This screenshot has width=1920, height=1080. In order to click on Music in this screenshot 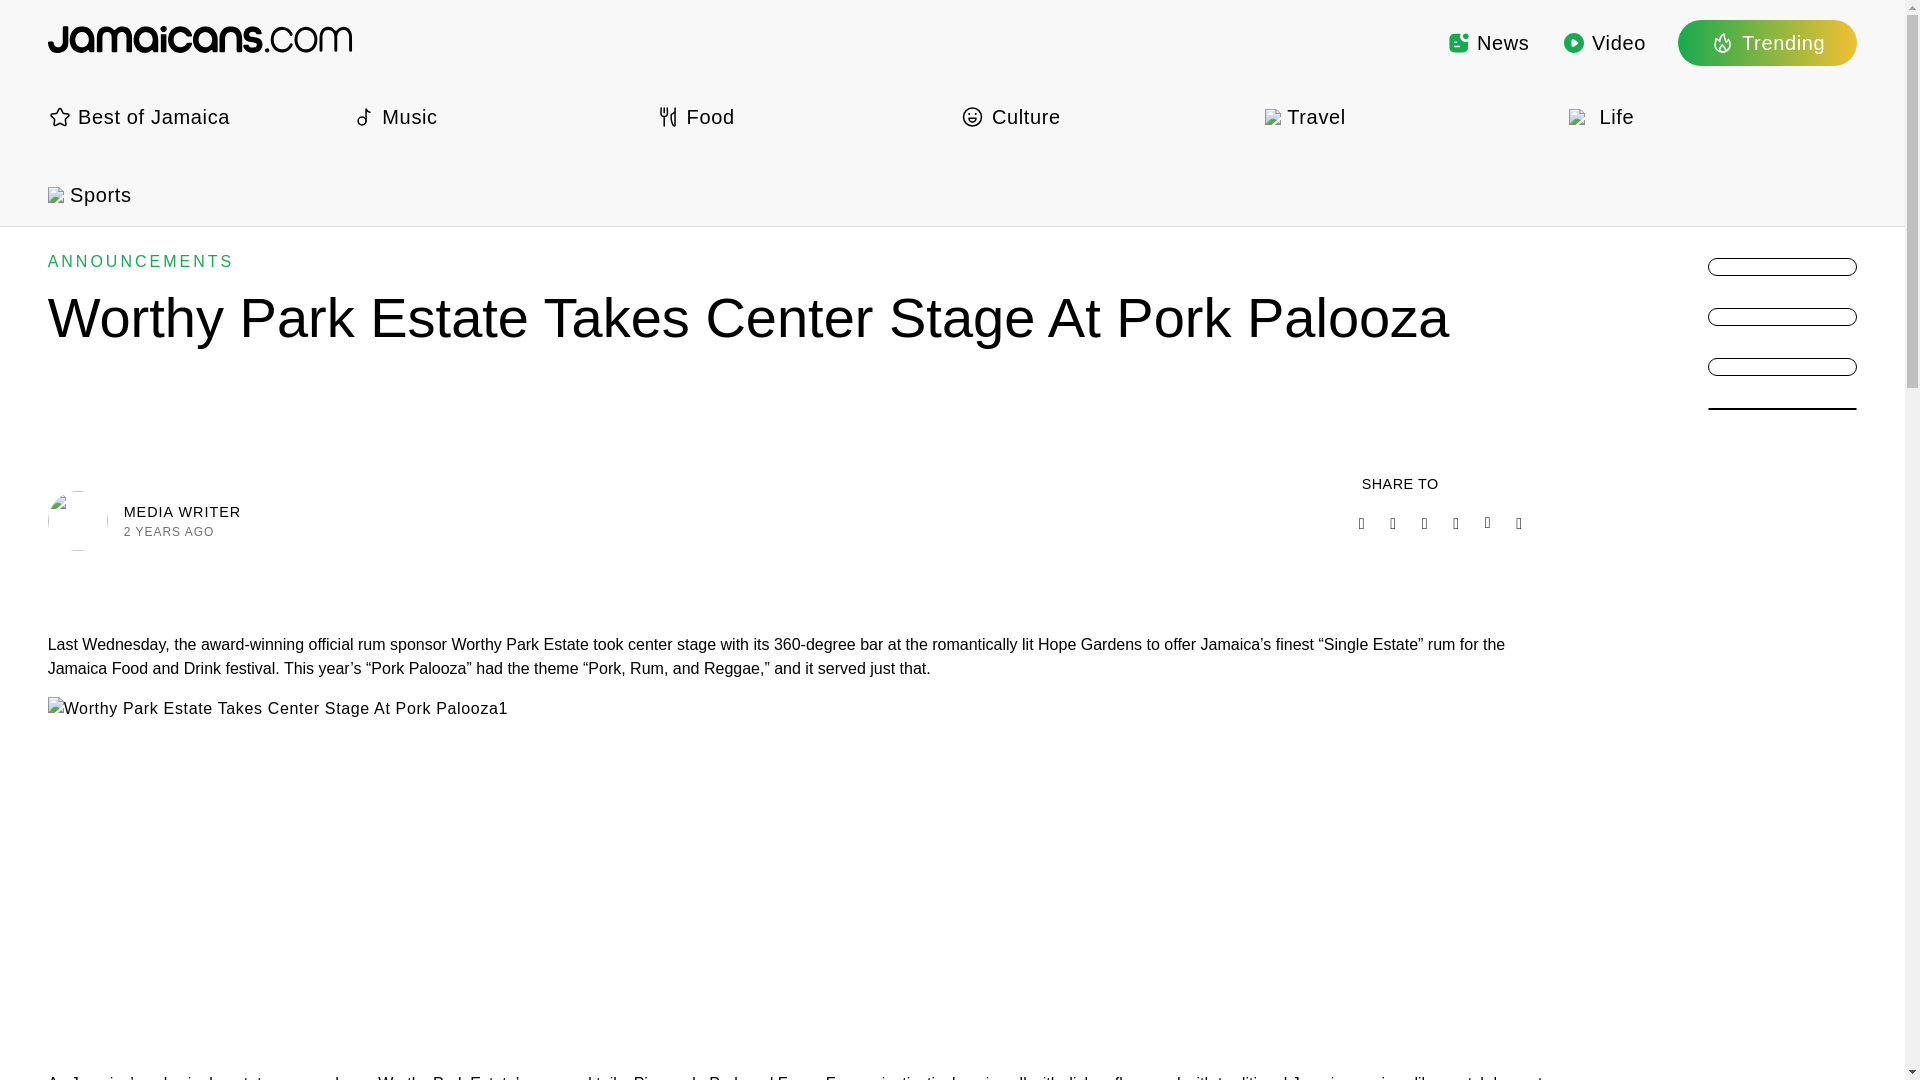, I will do `click(495, 116)`.